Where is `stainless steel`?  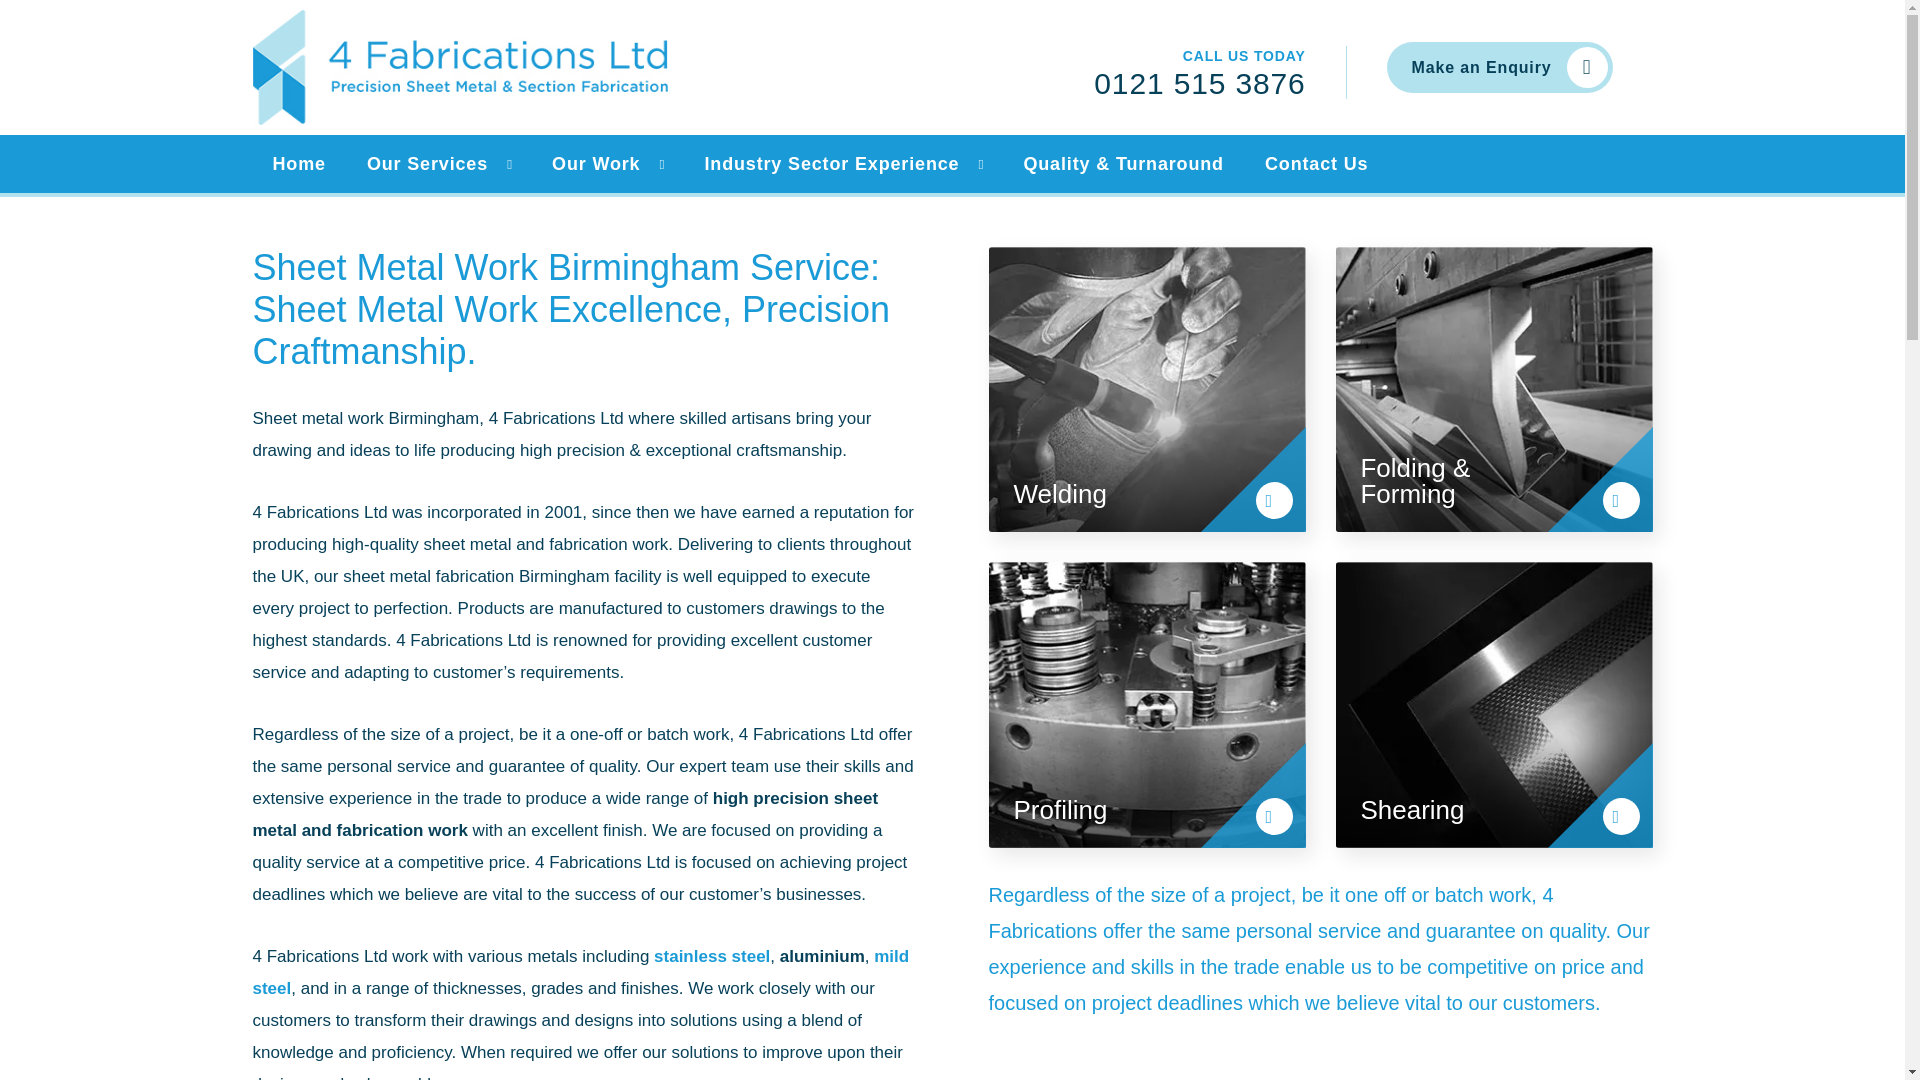
stainless steel is located at coordinates (712, 956).